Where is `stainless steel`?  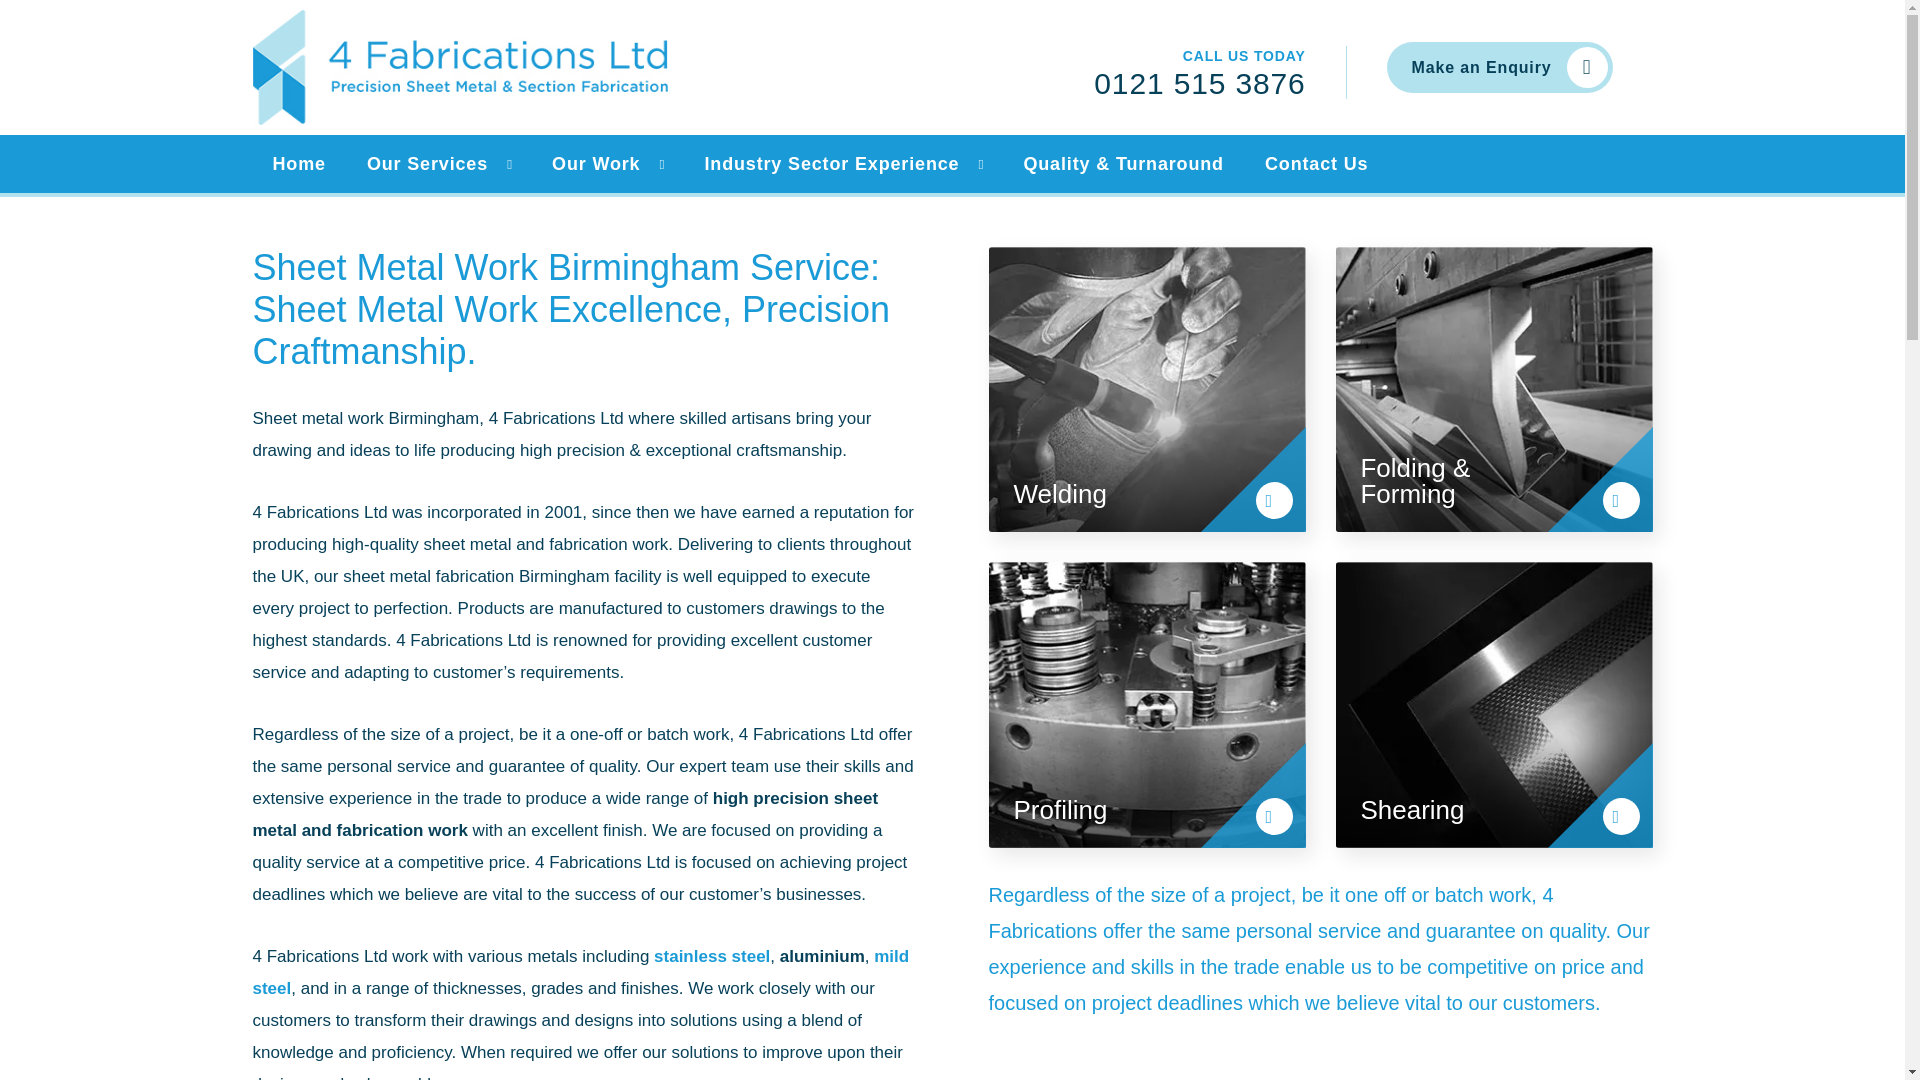
stainless steel is located at coordinates (712, 956).